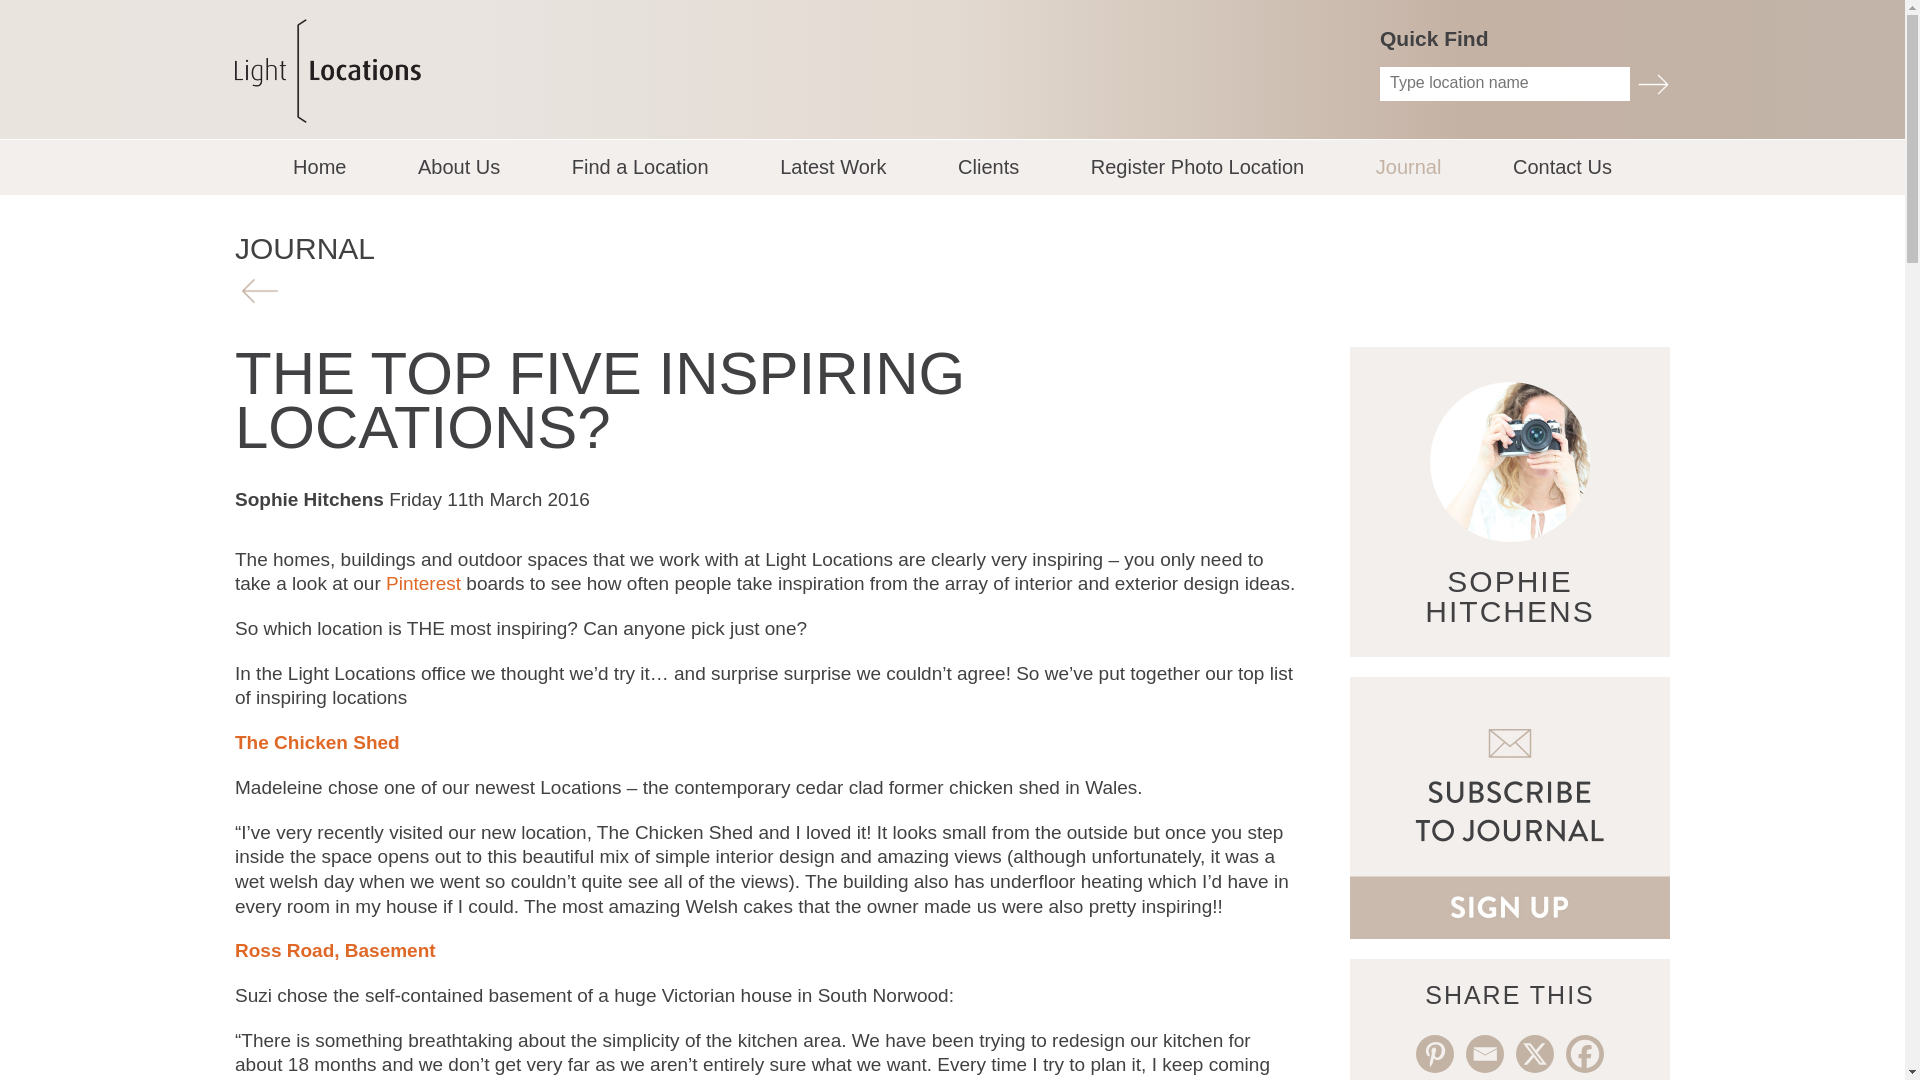 The width and height of the screenshot is (1920, 1080). Describe the element at coordinates (422, 584) in the screenshot. I see `Pinterest` at that location.